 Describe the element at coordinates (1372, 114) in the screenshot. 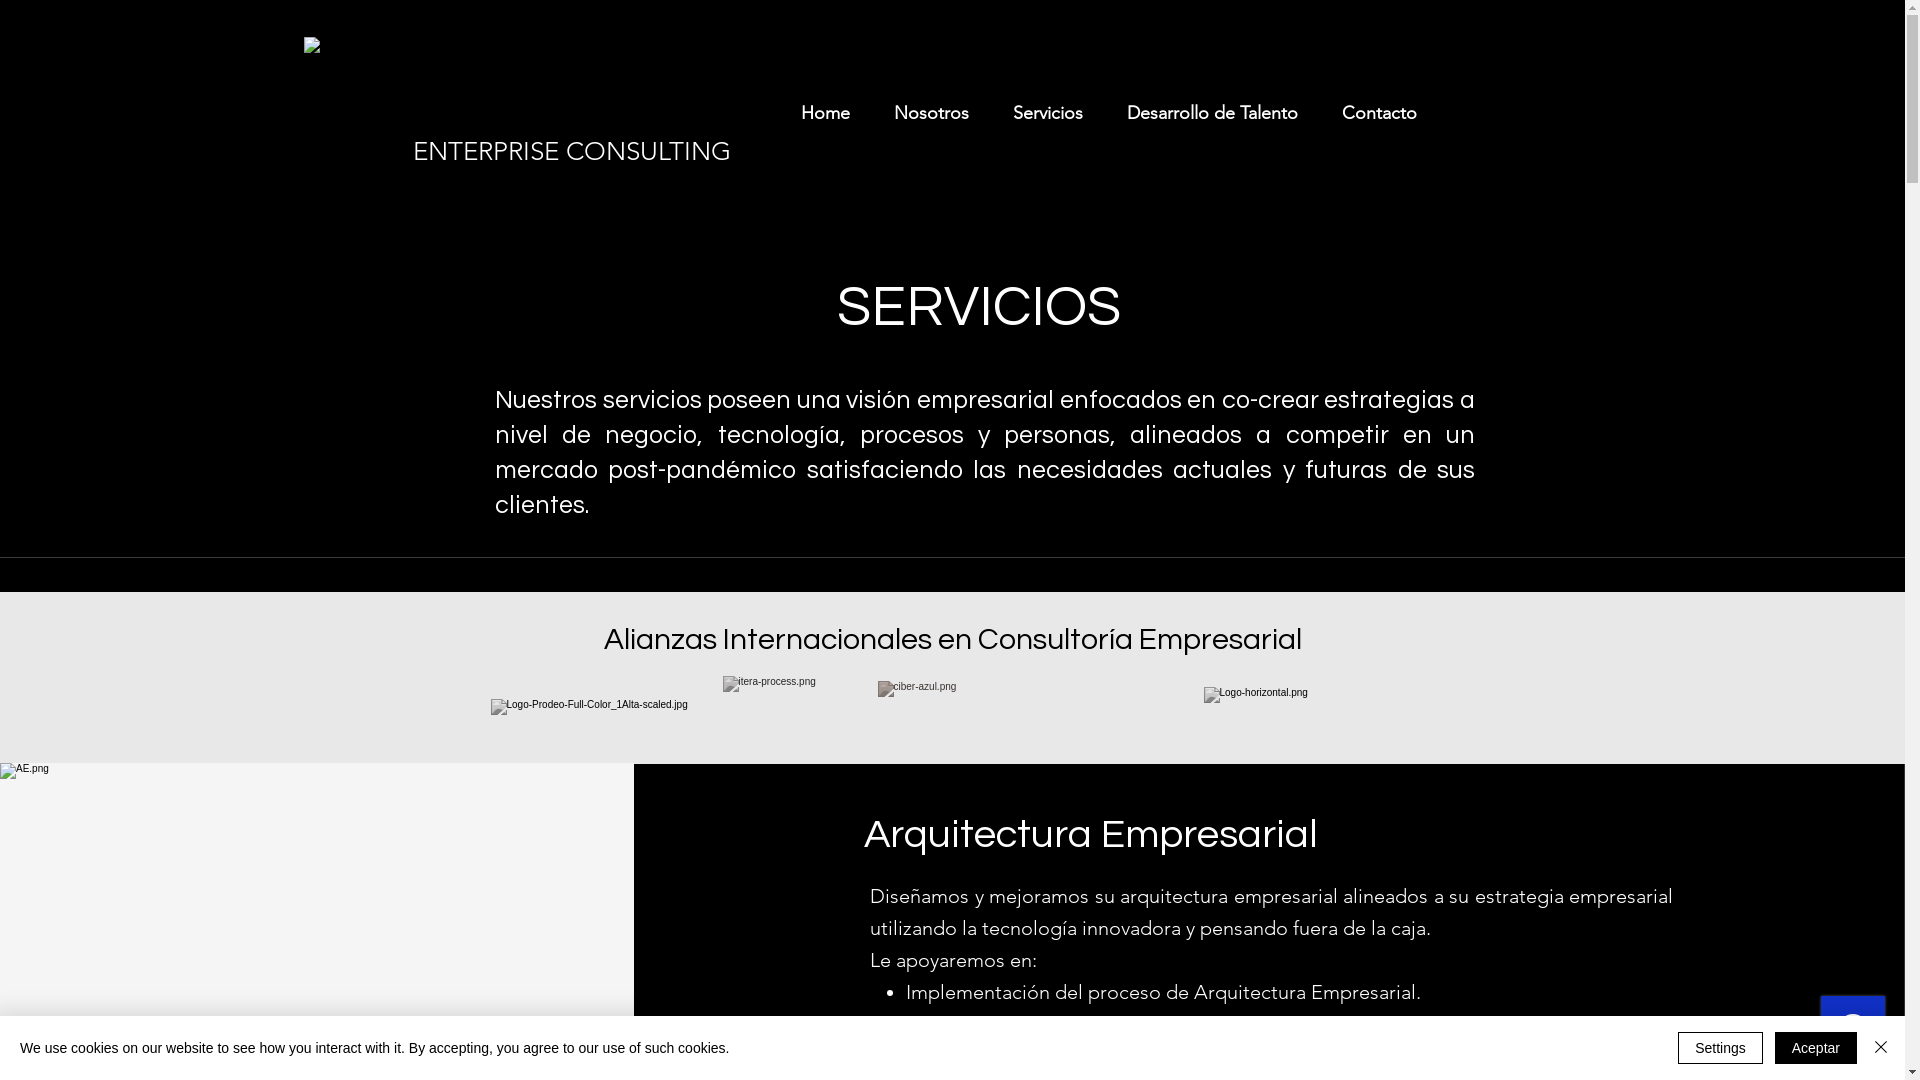

I see `Contacto` at that location.